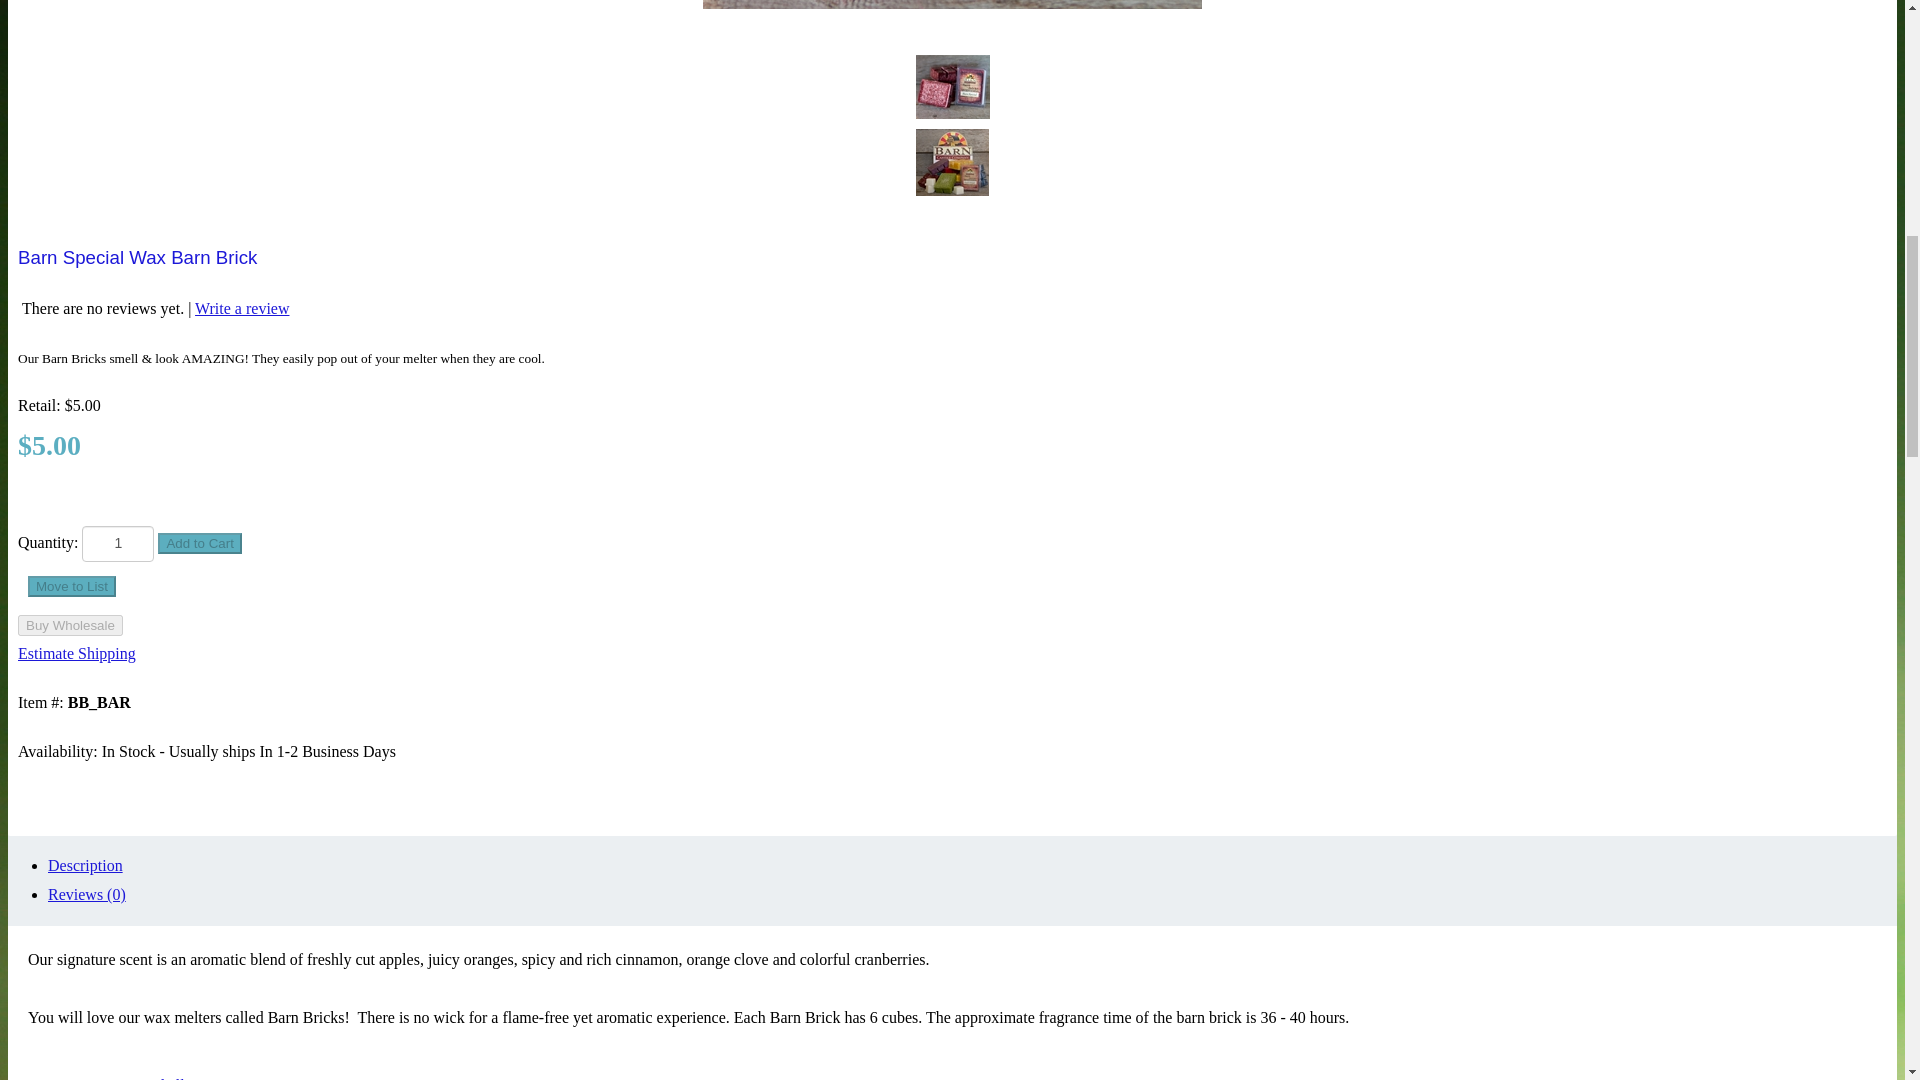  I want to click on Write a review, so click(242, 308).